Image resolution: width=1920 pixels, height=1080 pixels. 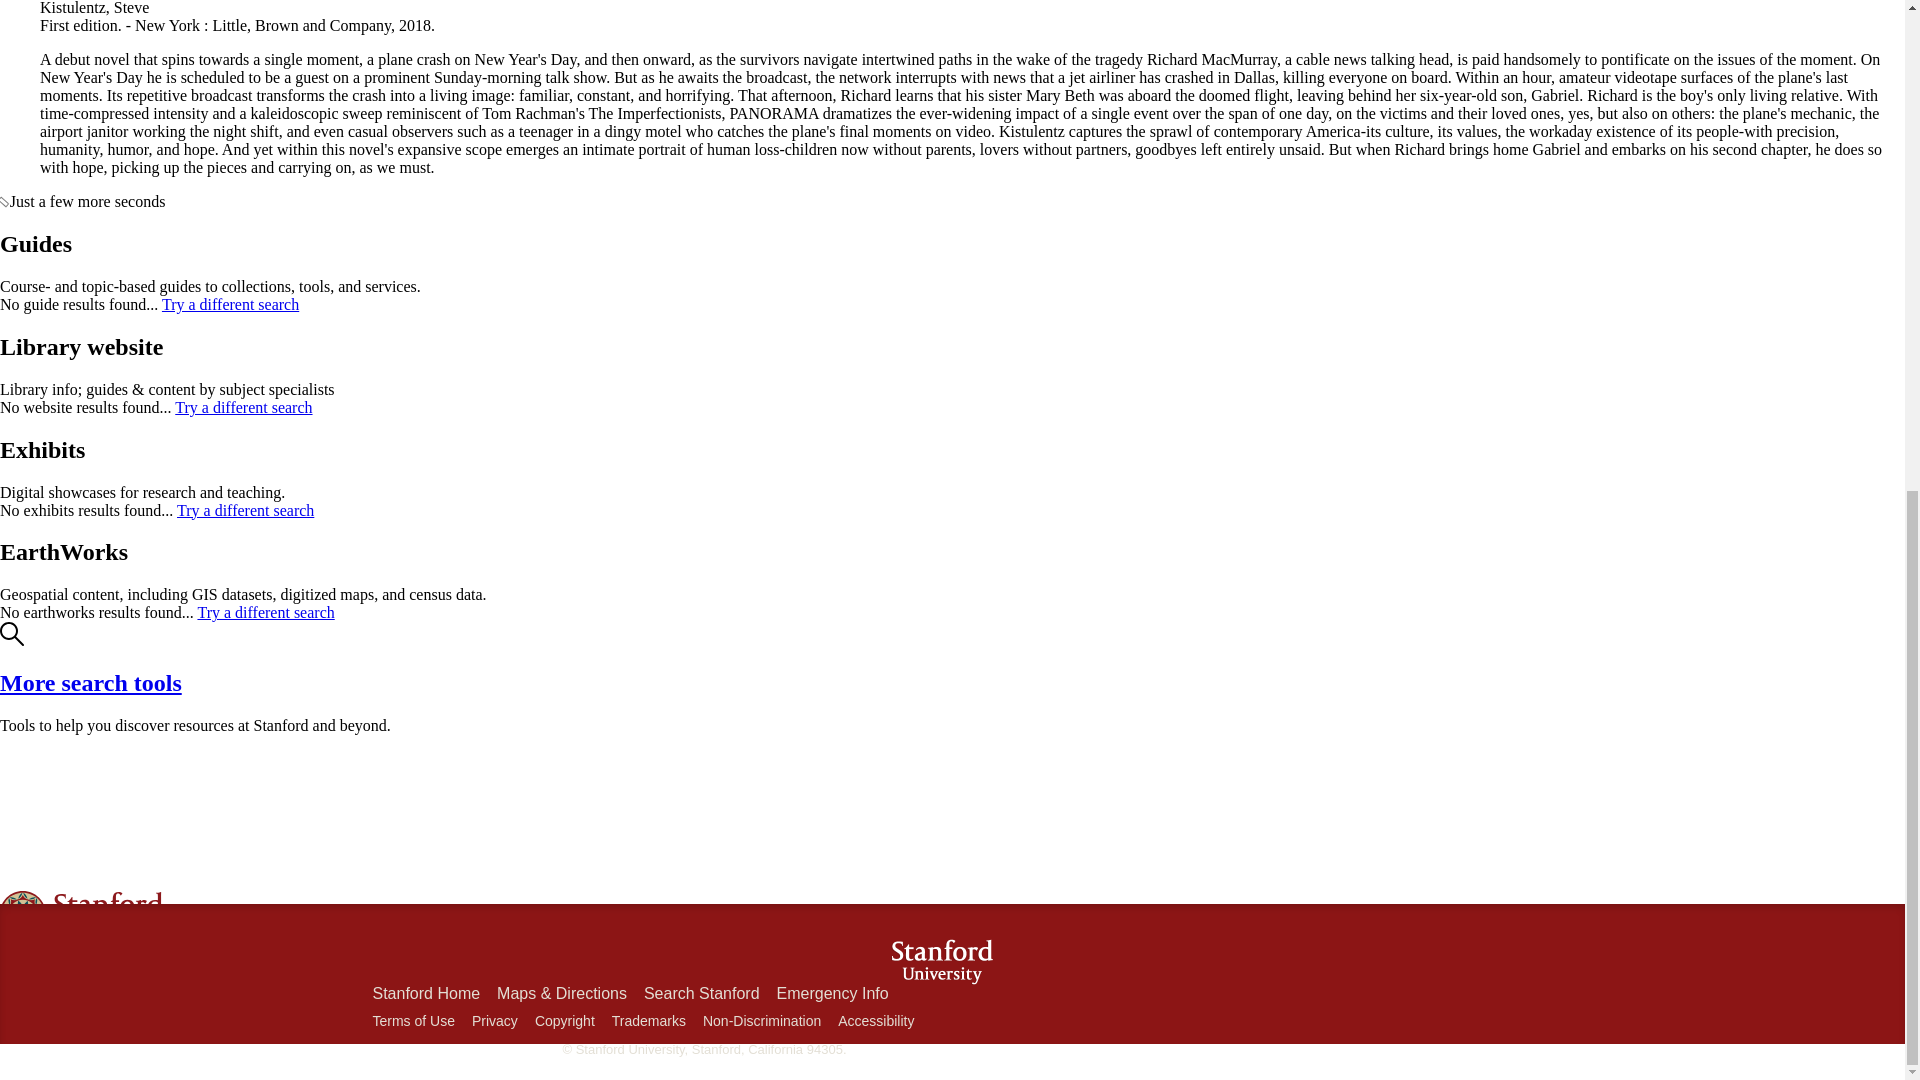 What do you see at coordinates (762, 1021) in the screenshot?
I see `Non-discrimination policy` at bounding box center [762, 1021].